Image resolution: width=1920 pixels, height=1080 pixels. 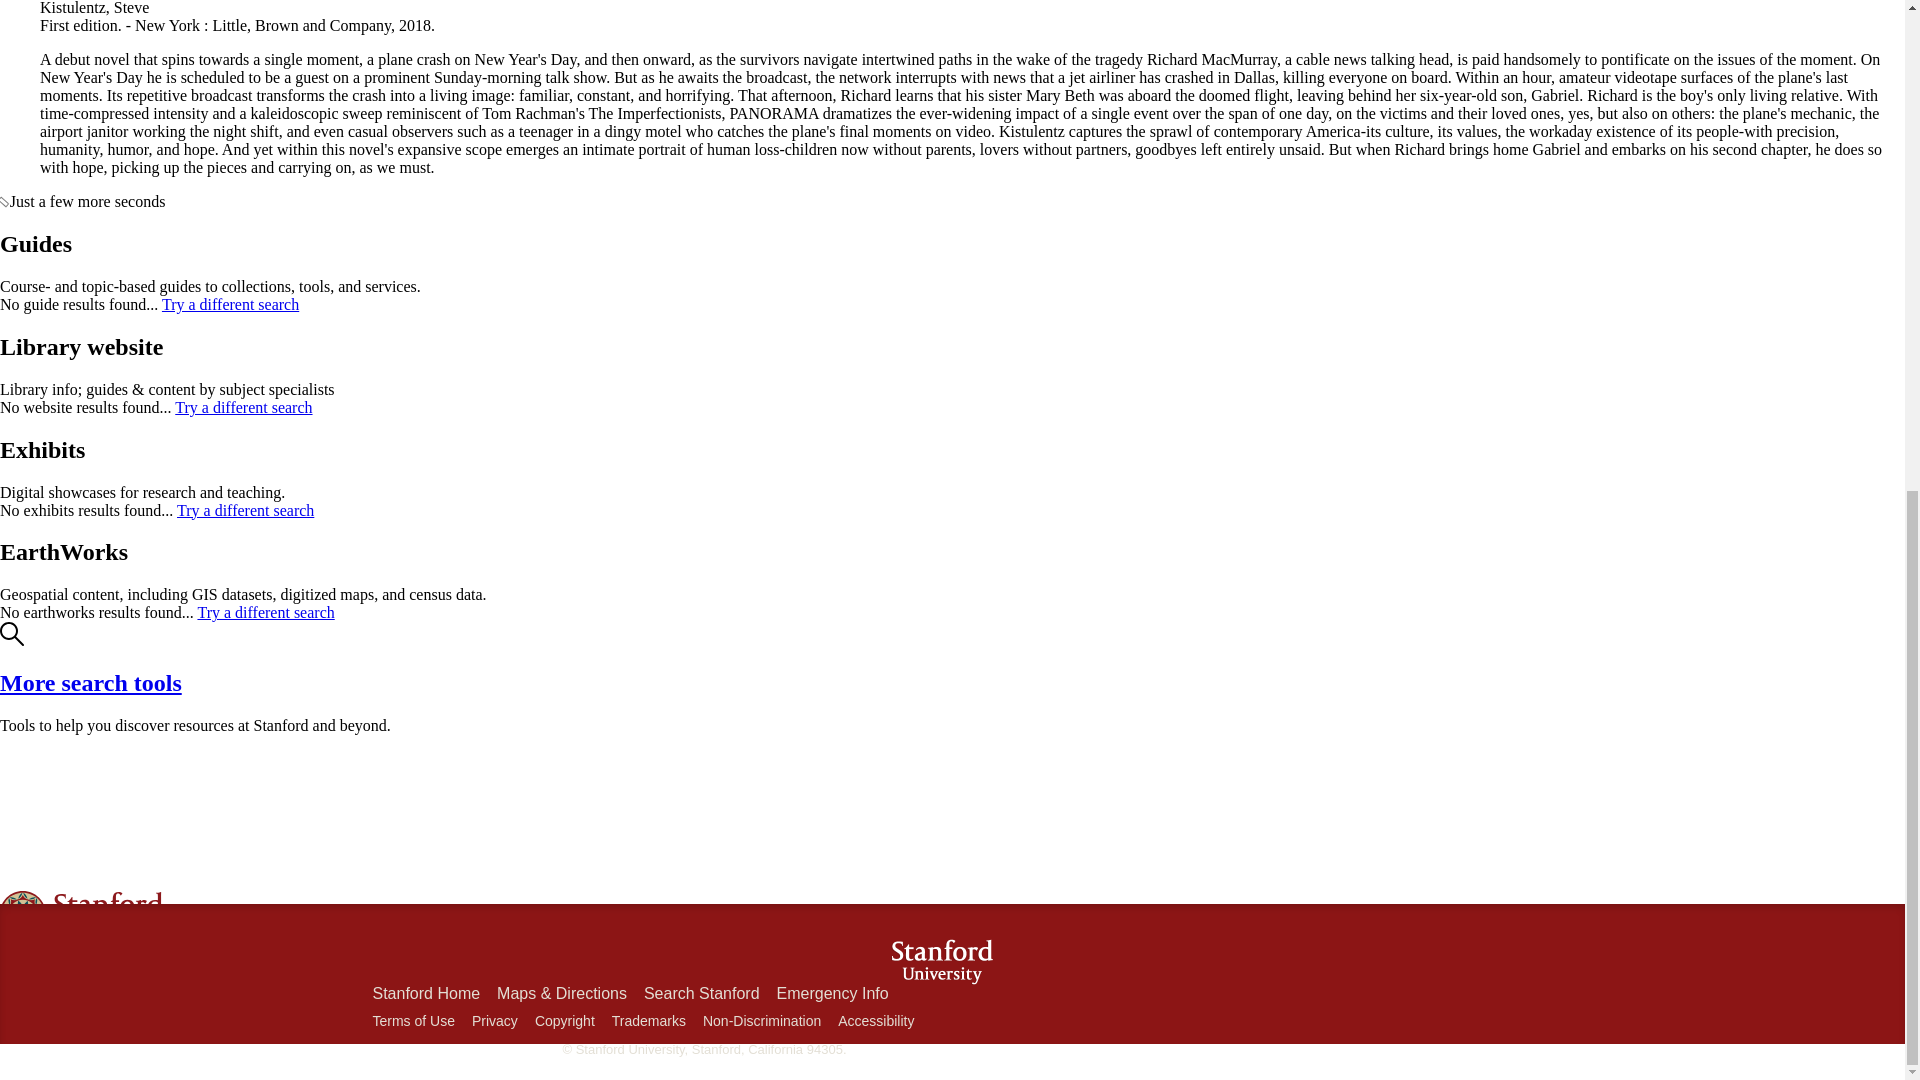 What do you see at coordinates (762, 1021) in the screenshot?
I see `Non-discrimination policy` at bounding box center [762, 1021].